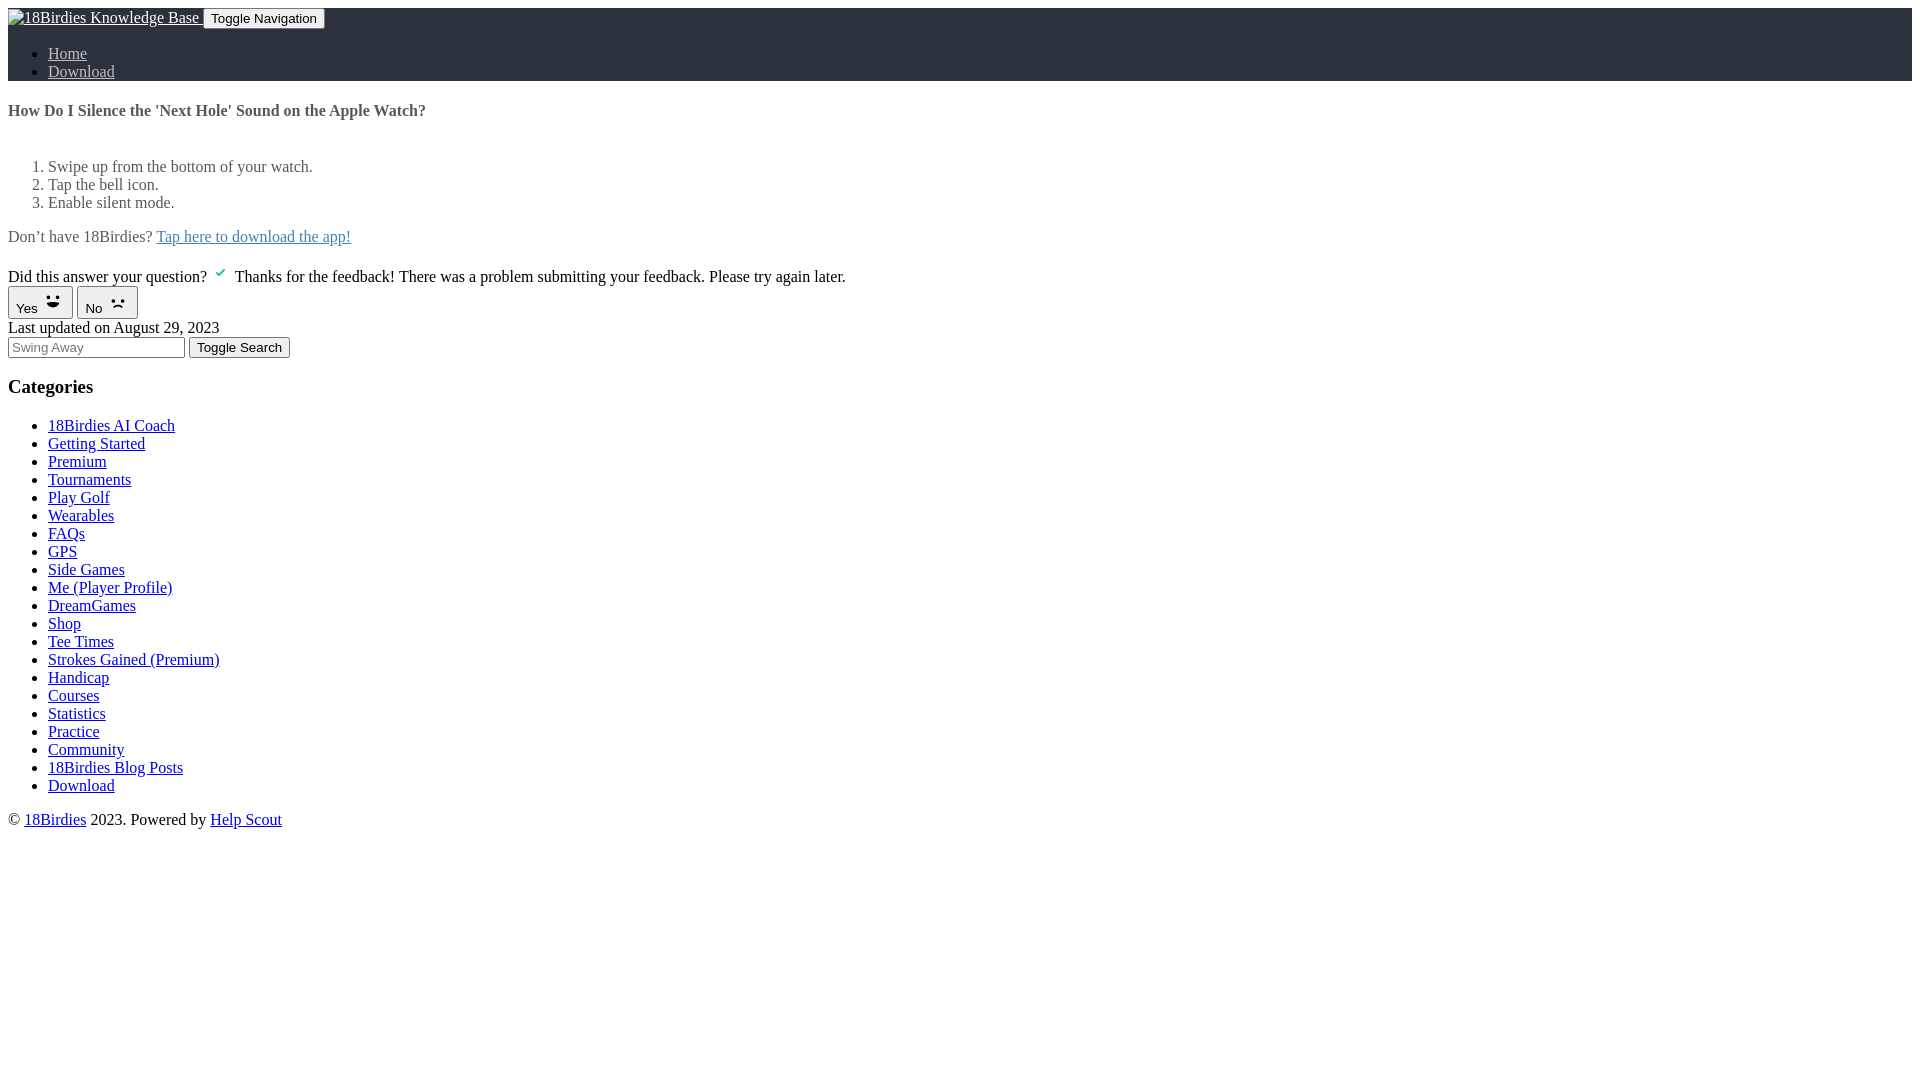 The width and height of the screenshot is (1920, 1080). What do you see at coordinates (246, 820) in the screenshot?
I see `Help Scout` at bounding box center [246, 820].